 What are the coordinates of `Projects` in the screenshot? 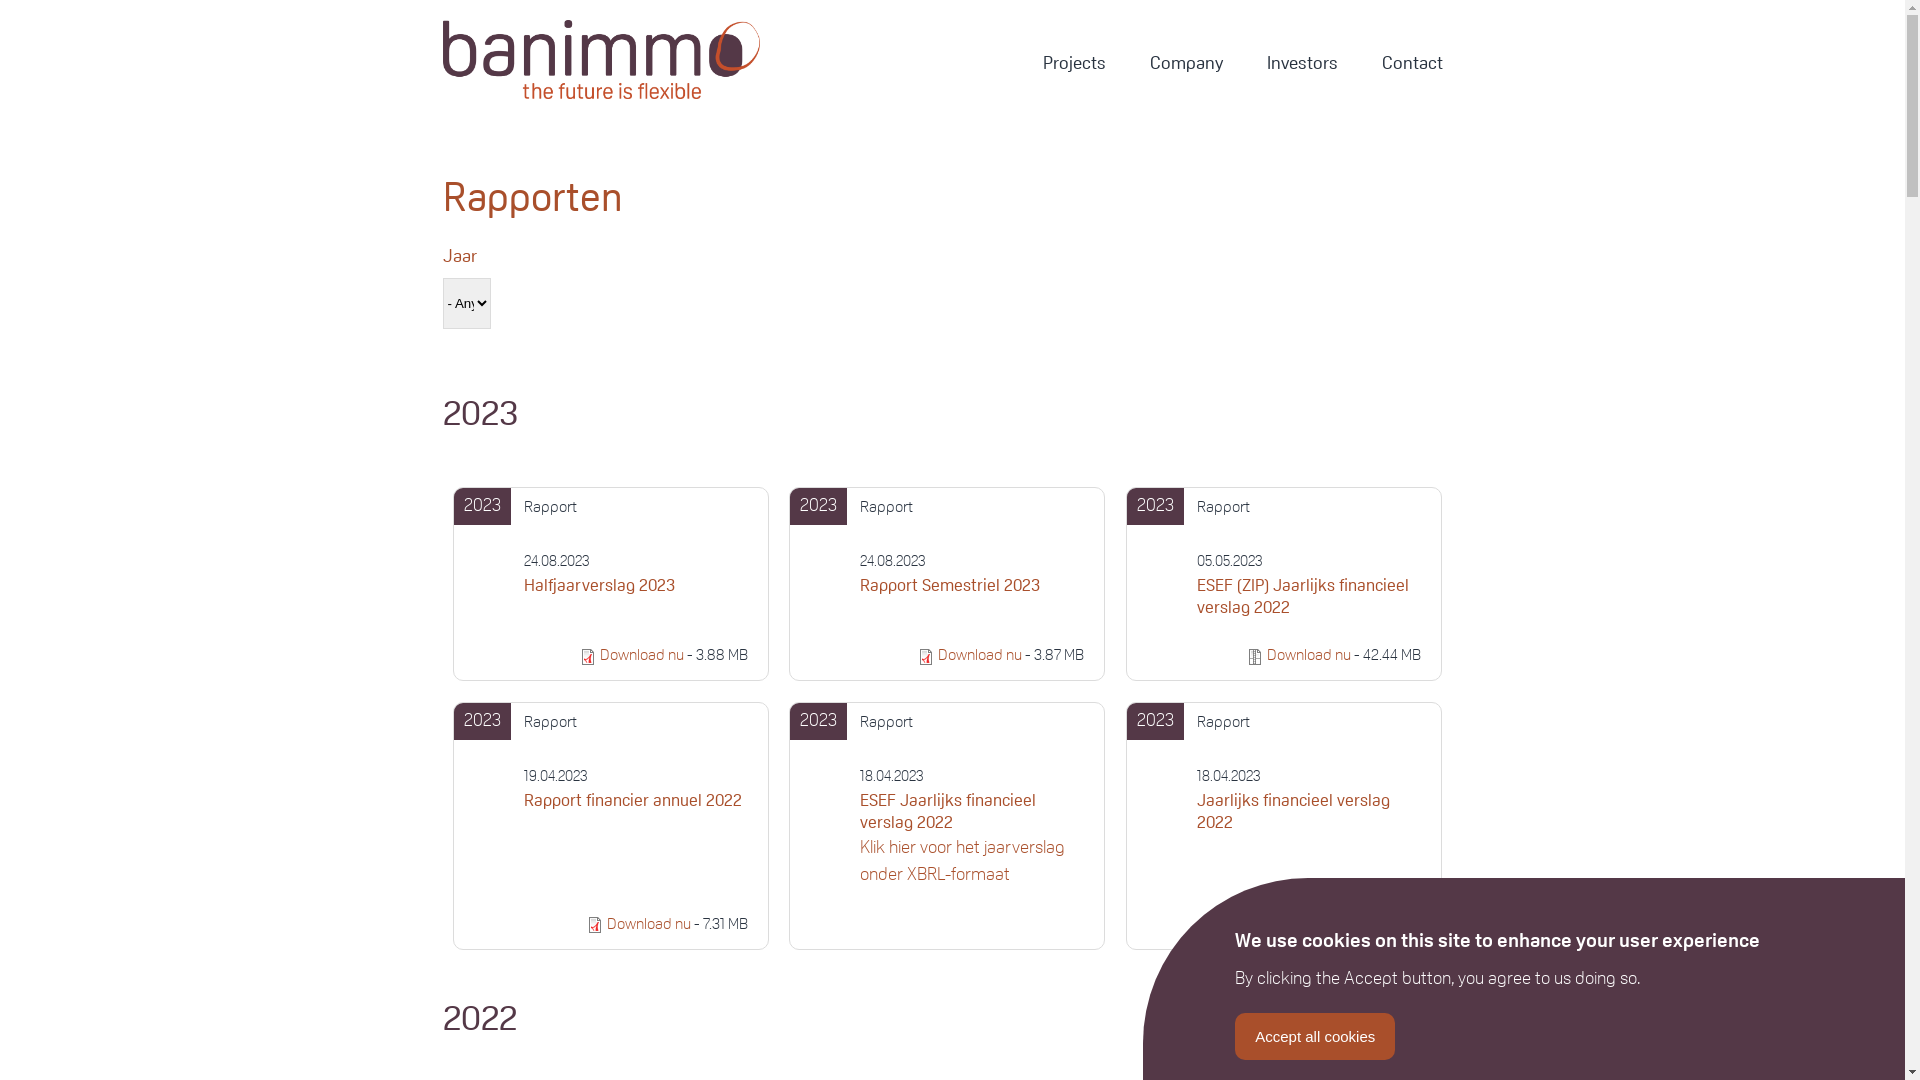 It's located at (1074, 64).